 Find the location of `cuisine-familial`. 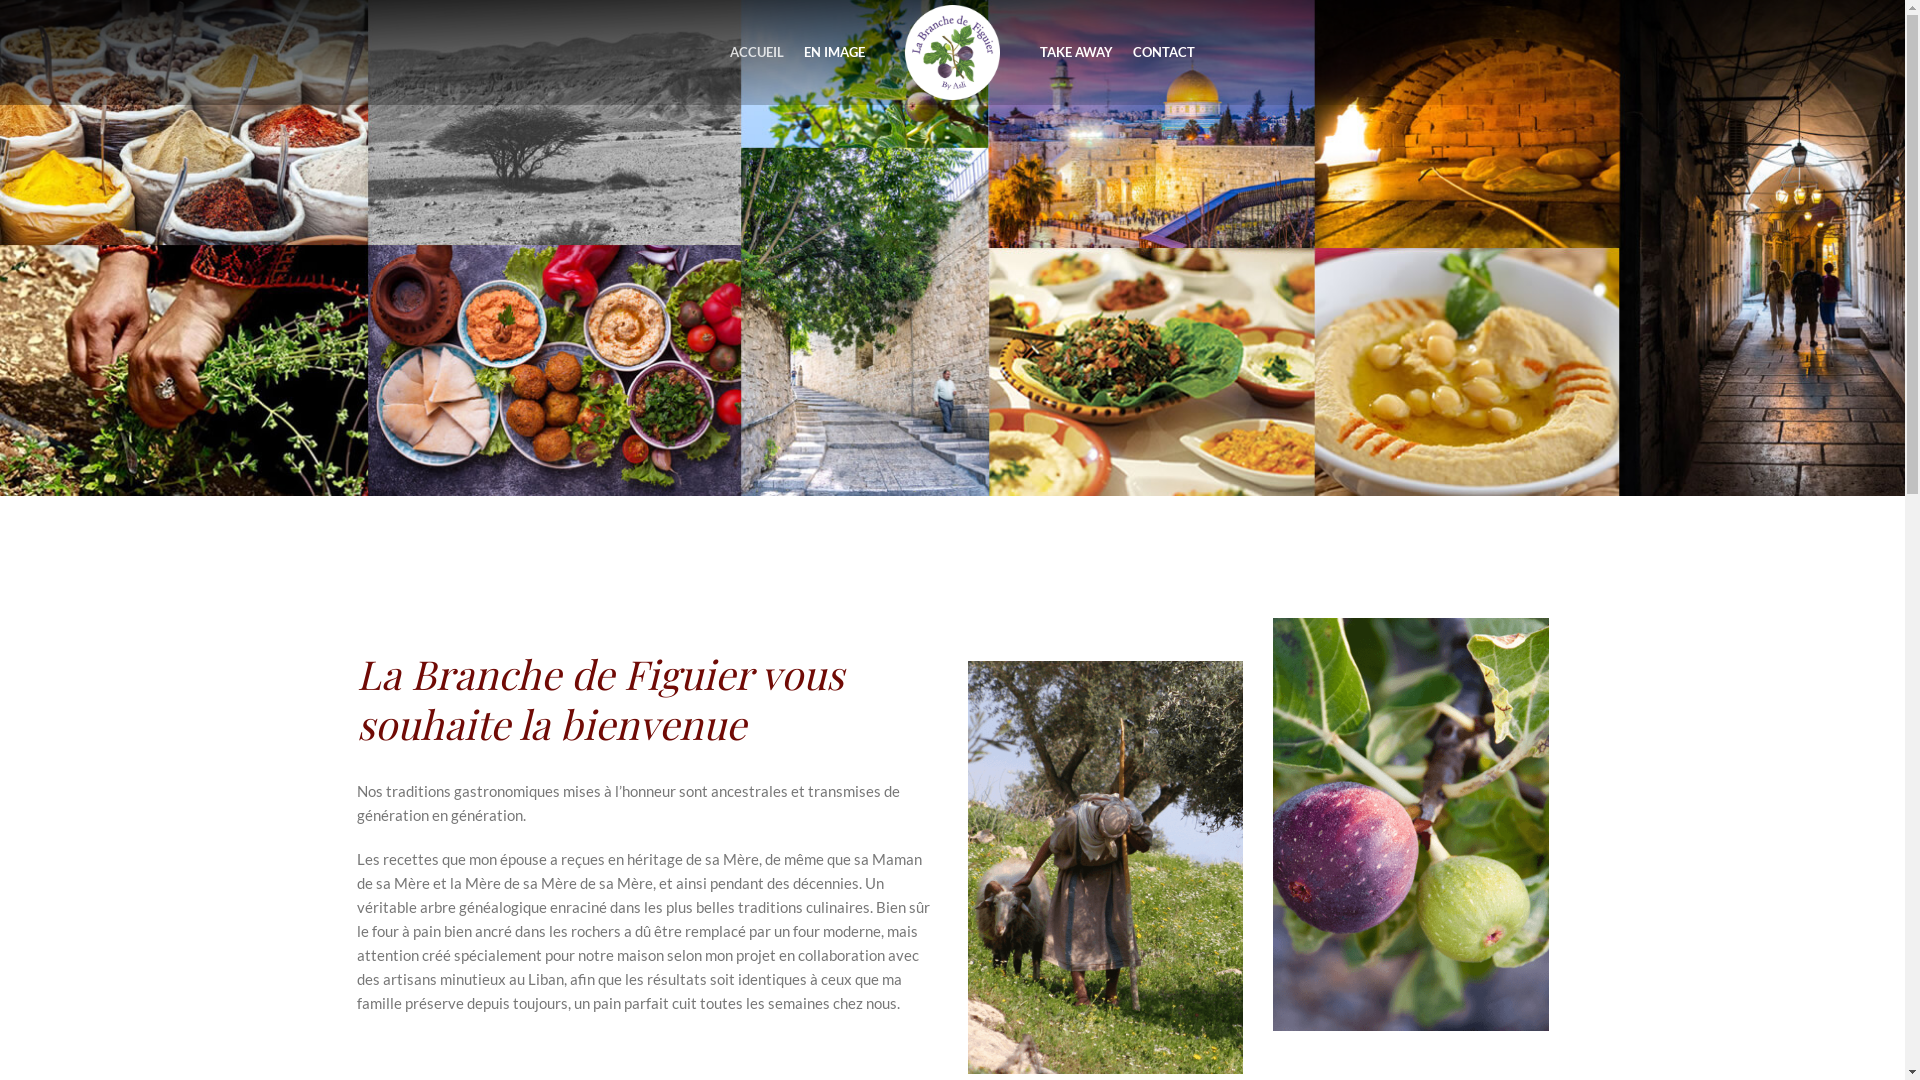

cuisine-familial is located at coordinates (1106, 868).